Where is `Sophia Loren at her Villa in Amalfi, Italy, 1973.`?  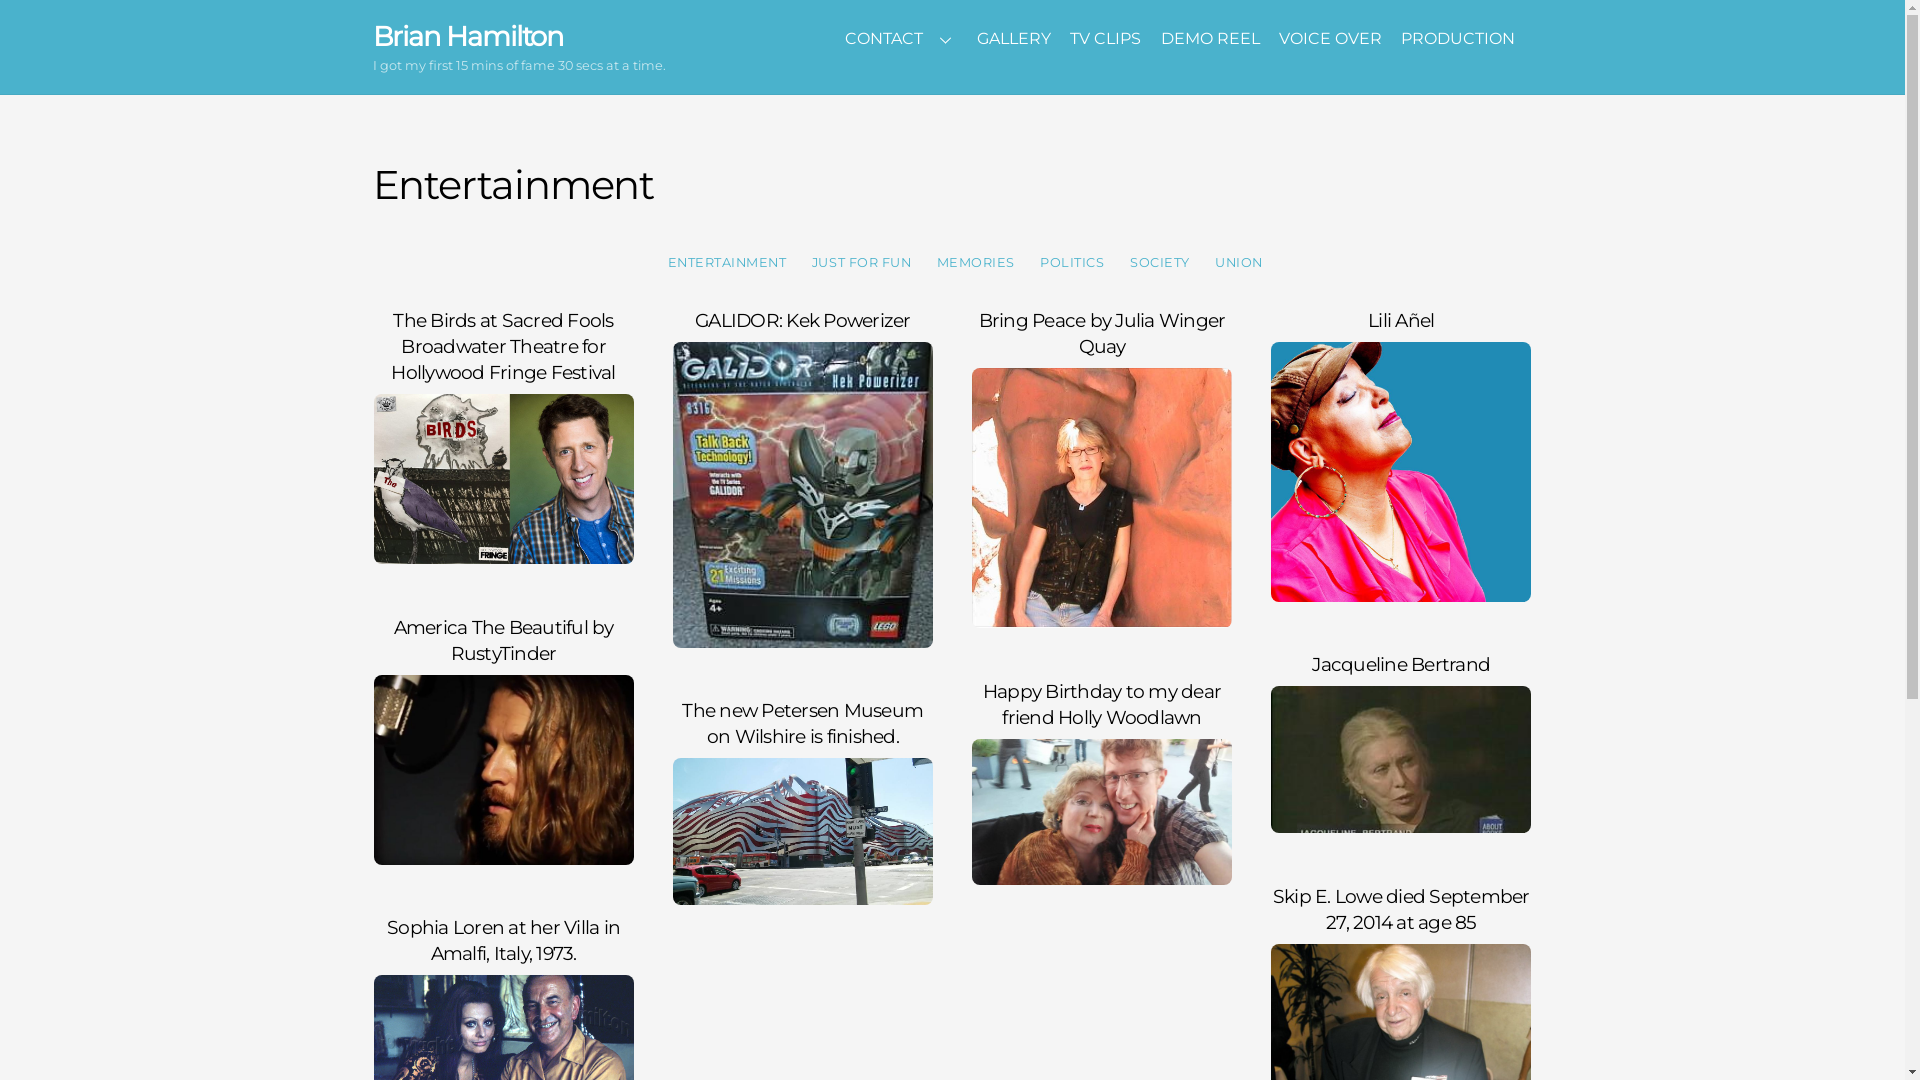
Sophia Loren at her Villa in Amalfi, Italy, 1973. is located at coordinates (504, 940).